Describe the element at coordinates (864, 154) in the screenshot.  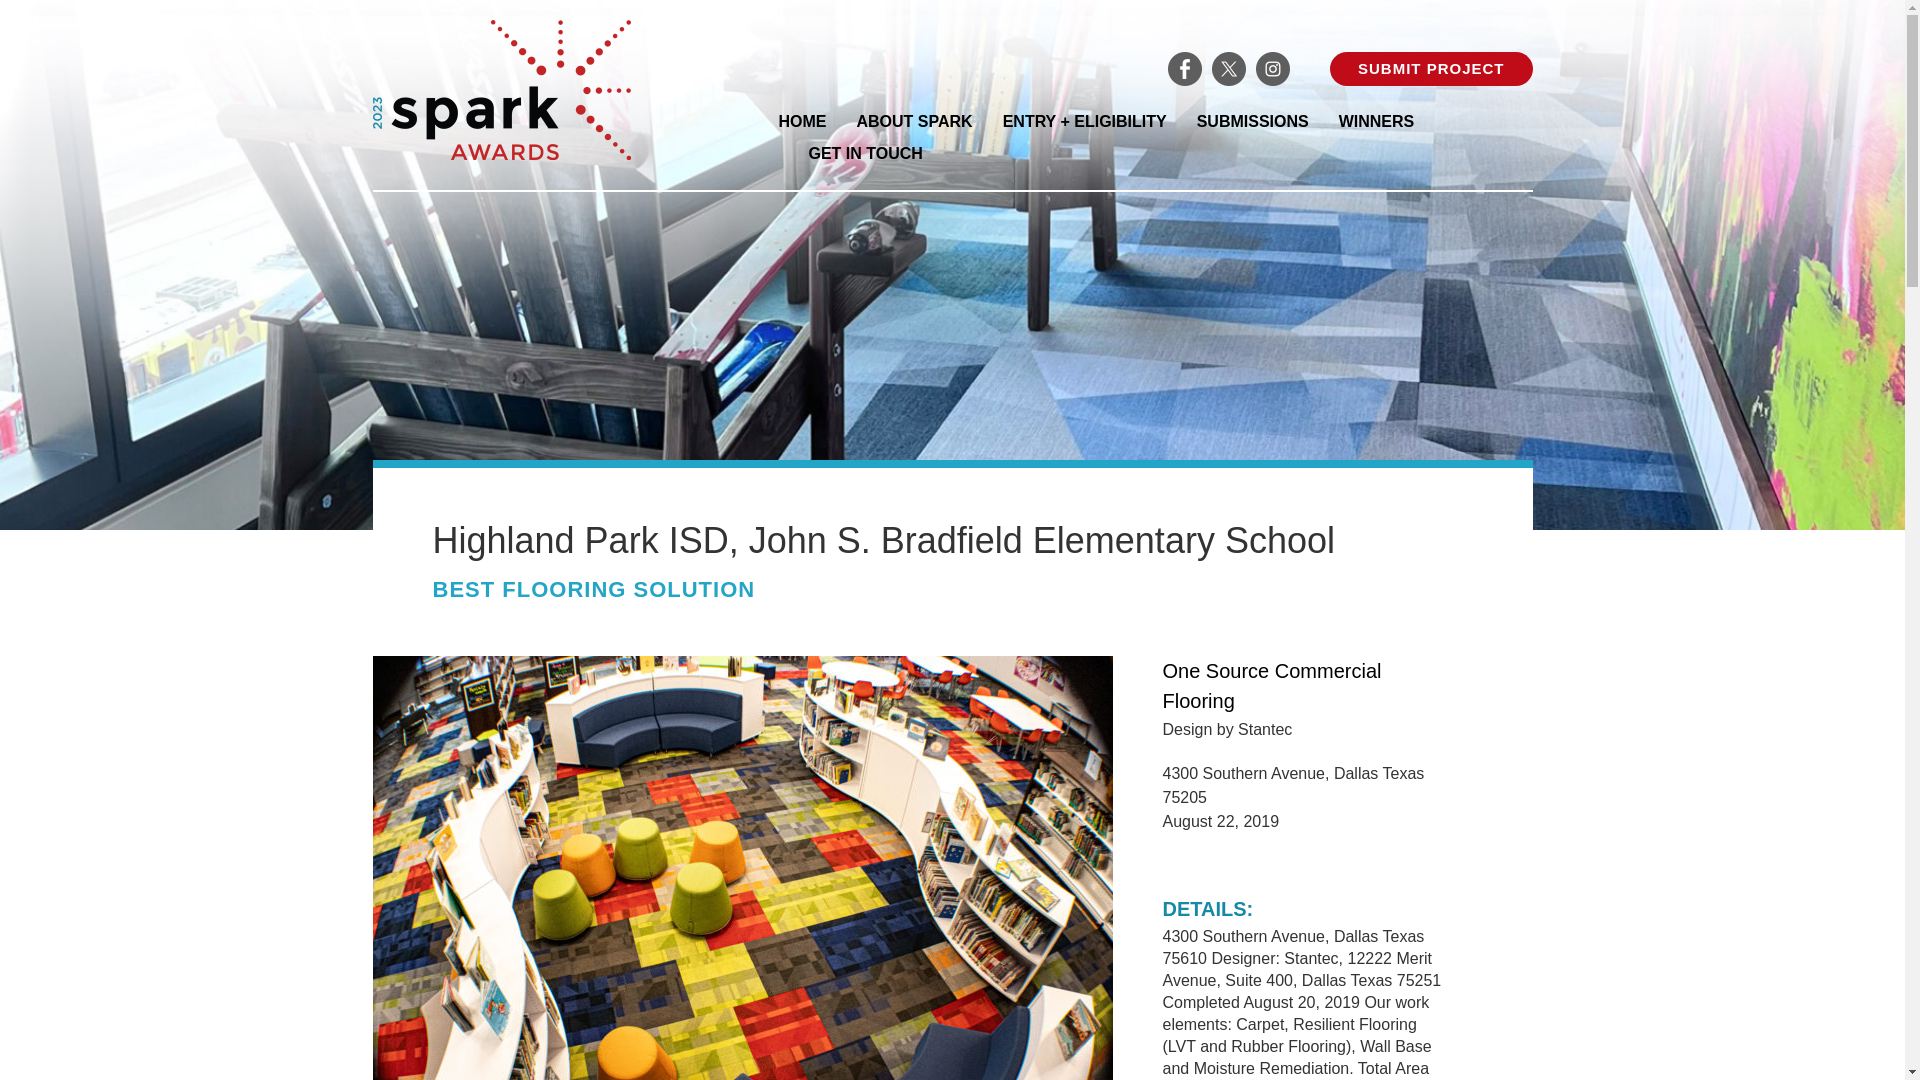
I see `GET IN TOUCH` at that location.